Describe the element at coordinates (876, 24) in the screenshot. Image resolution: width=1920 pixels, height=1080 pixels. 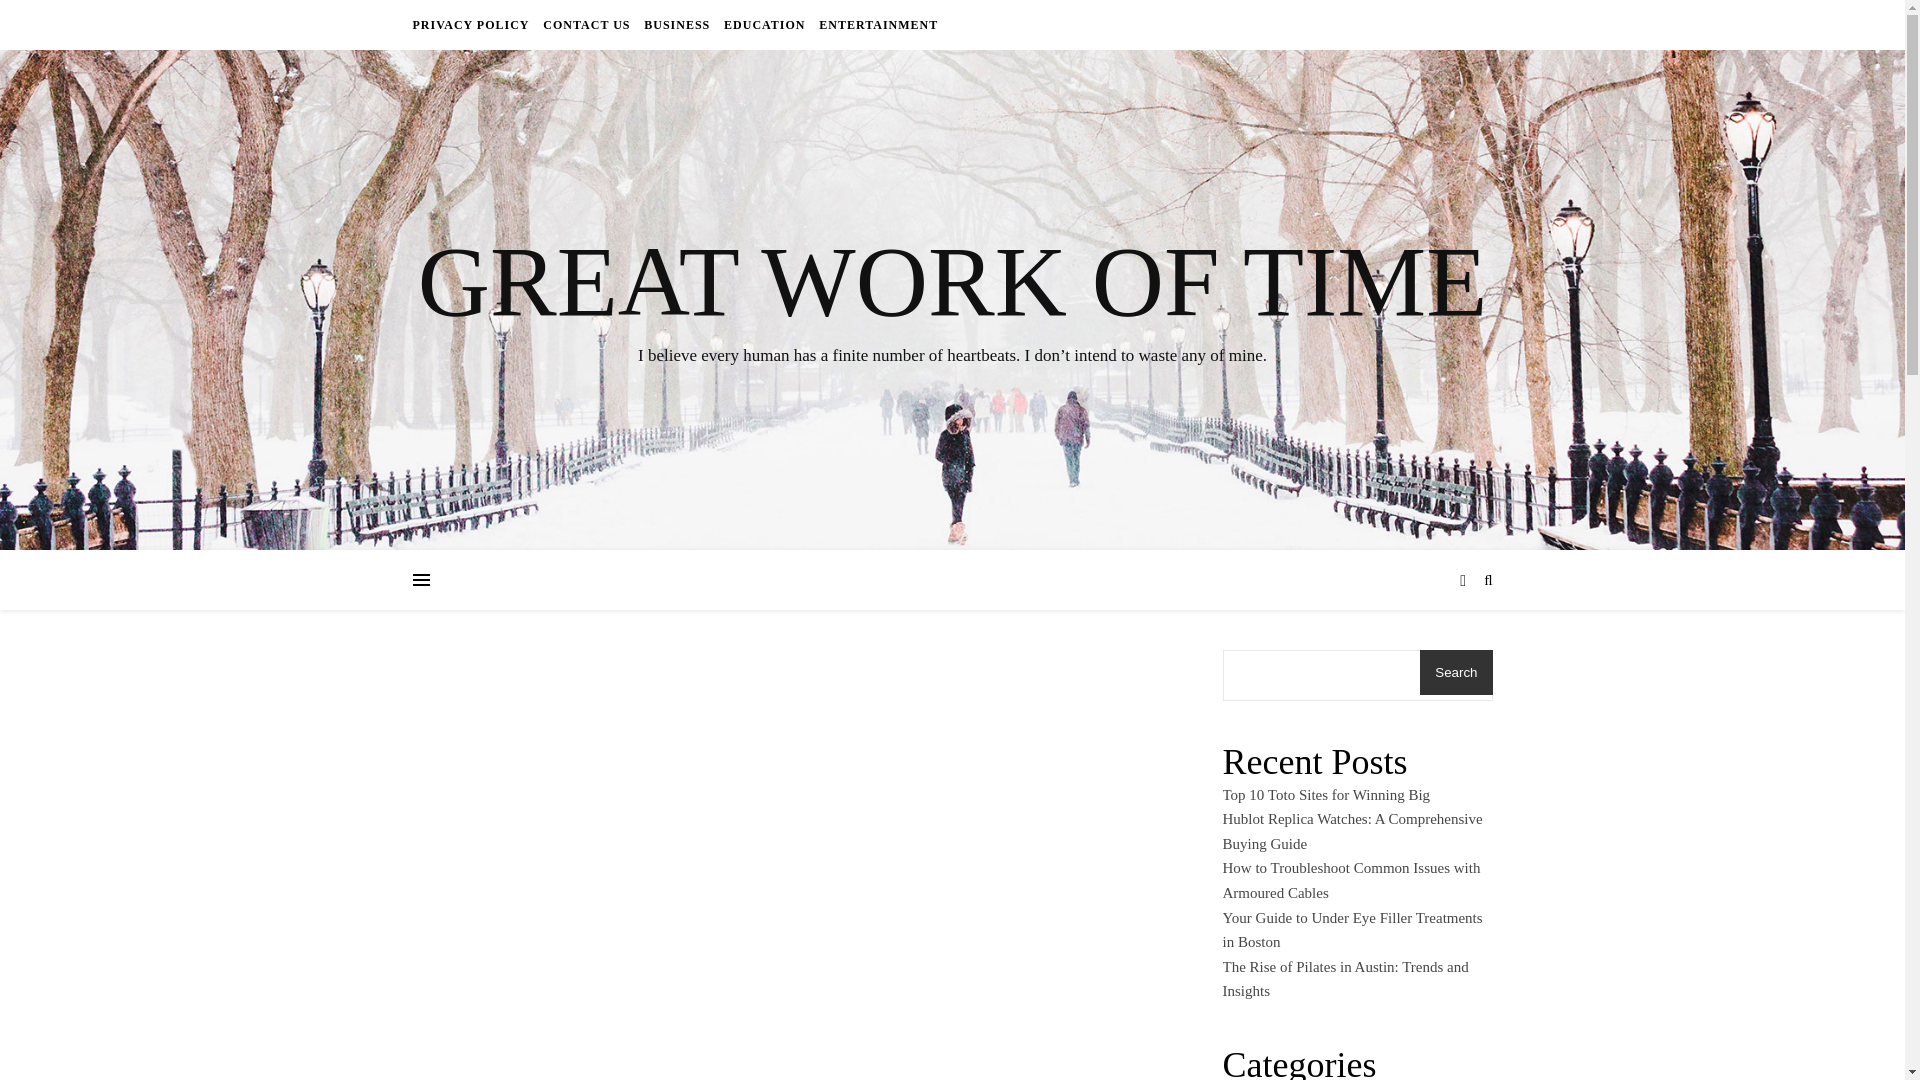
I see `ENTERTAINMENT` at that location.